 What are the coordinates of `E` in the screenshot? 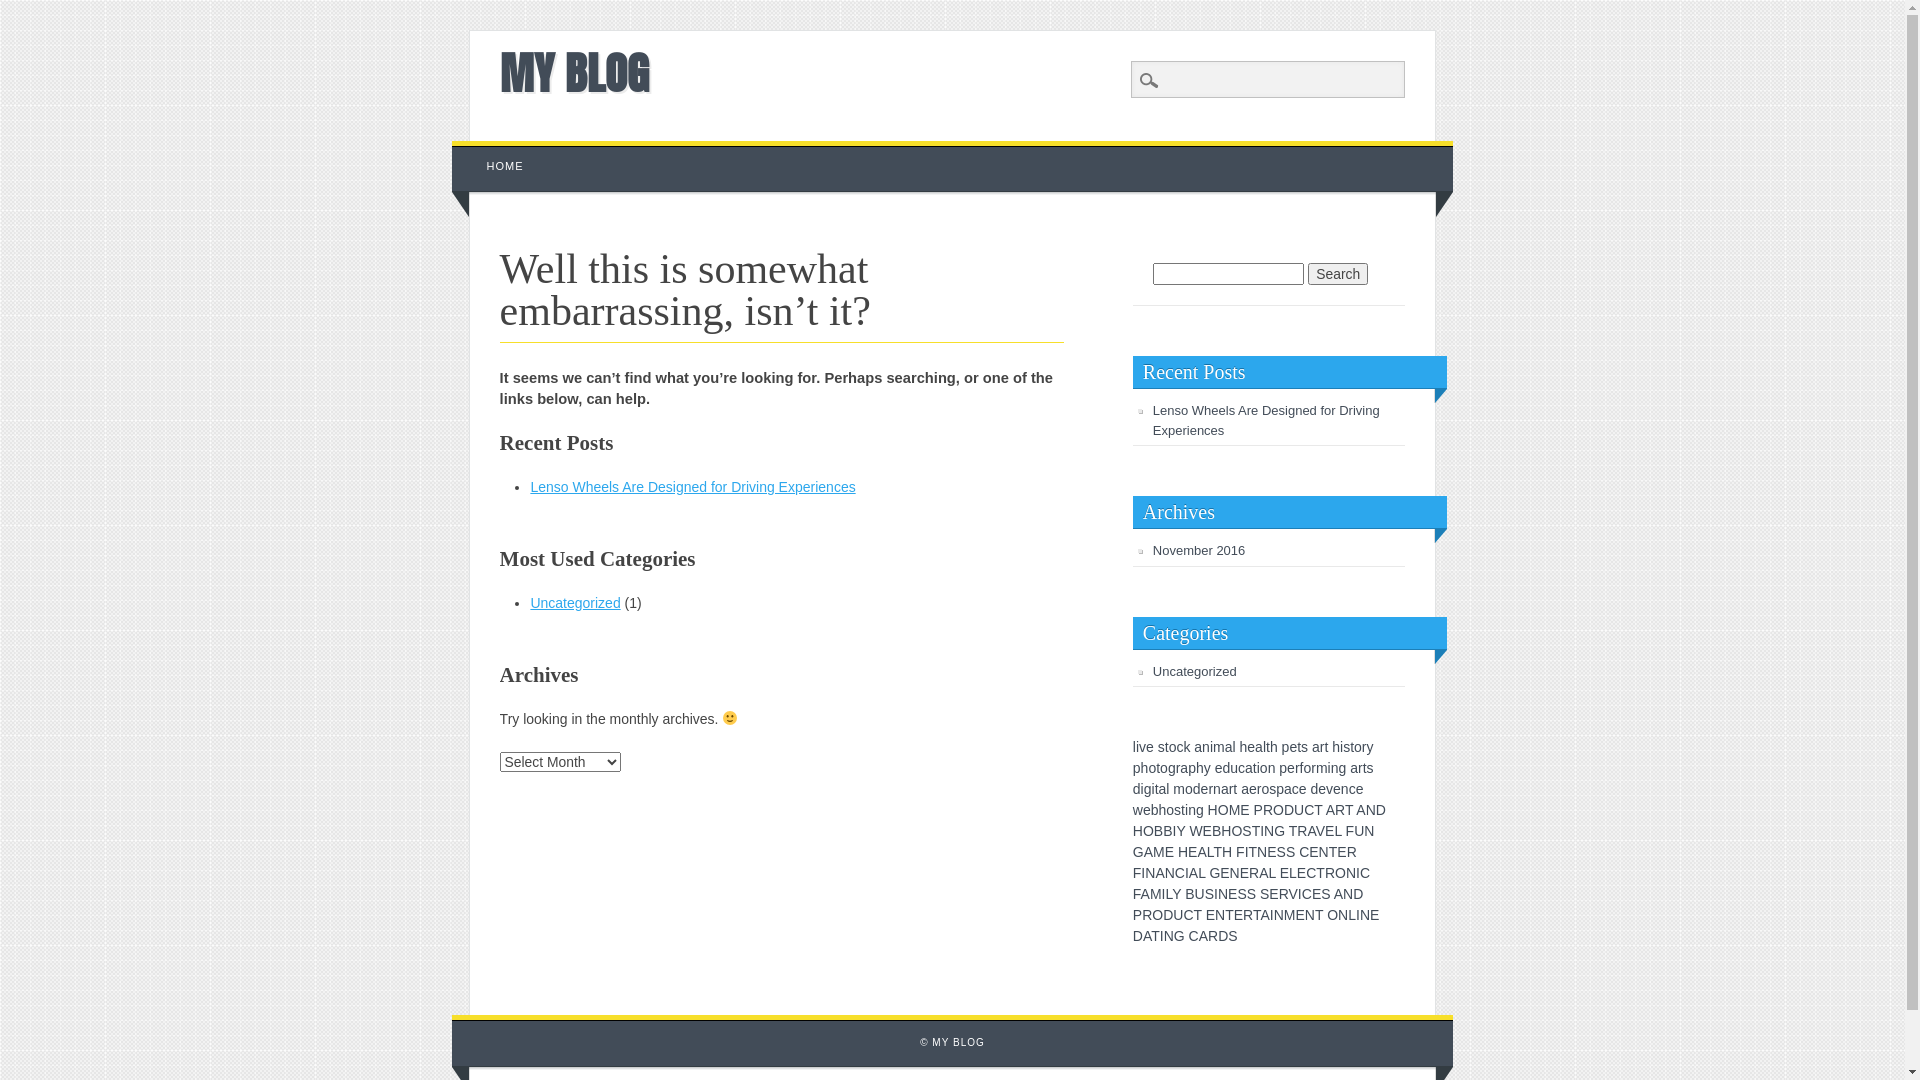 It's located at (1170, 852).